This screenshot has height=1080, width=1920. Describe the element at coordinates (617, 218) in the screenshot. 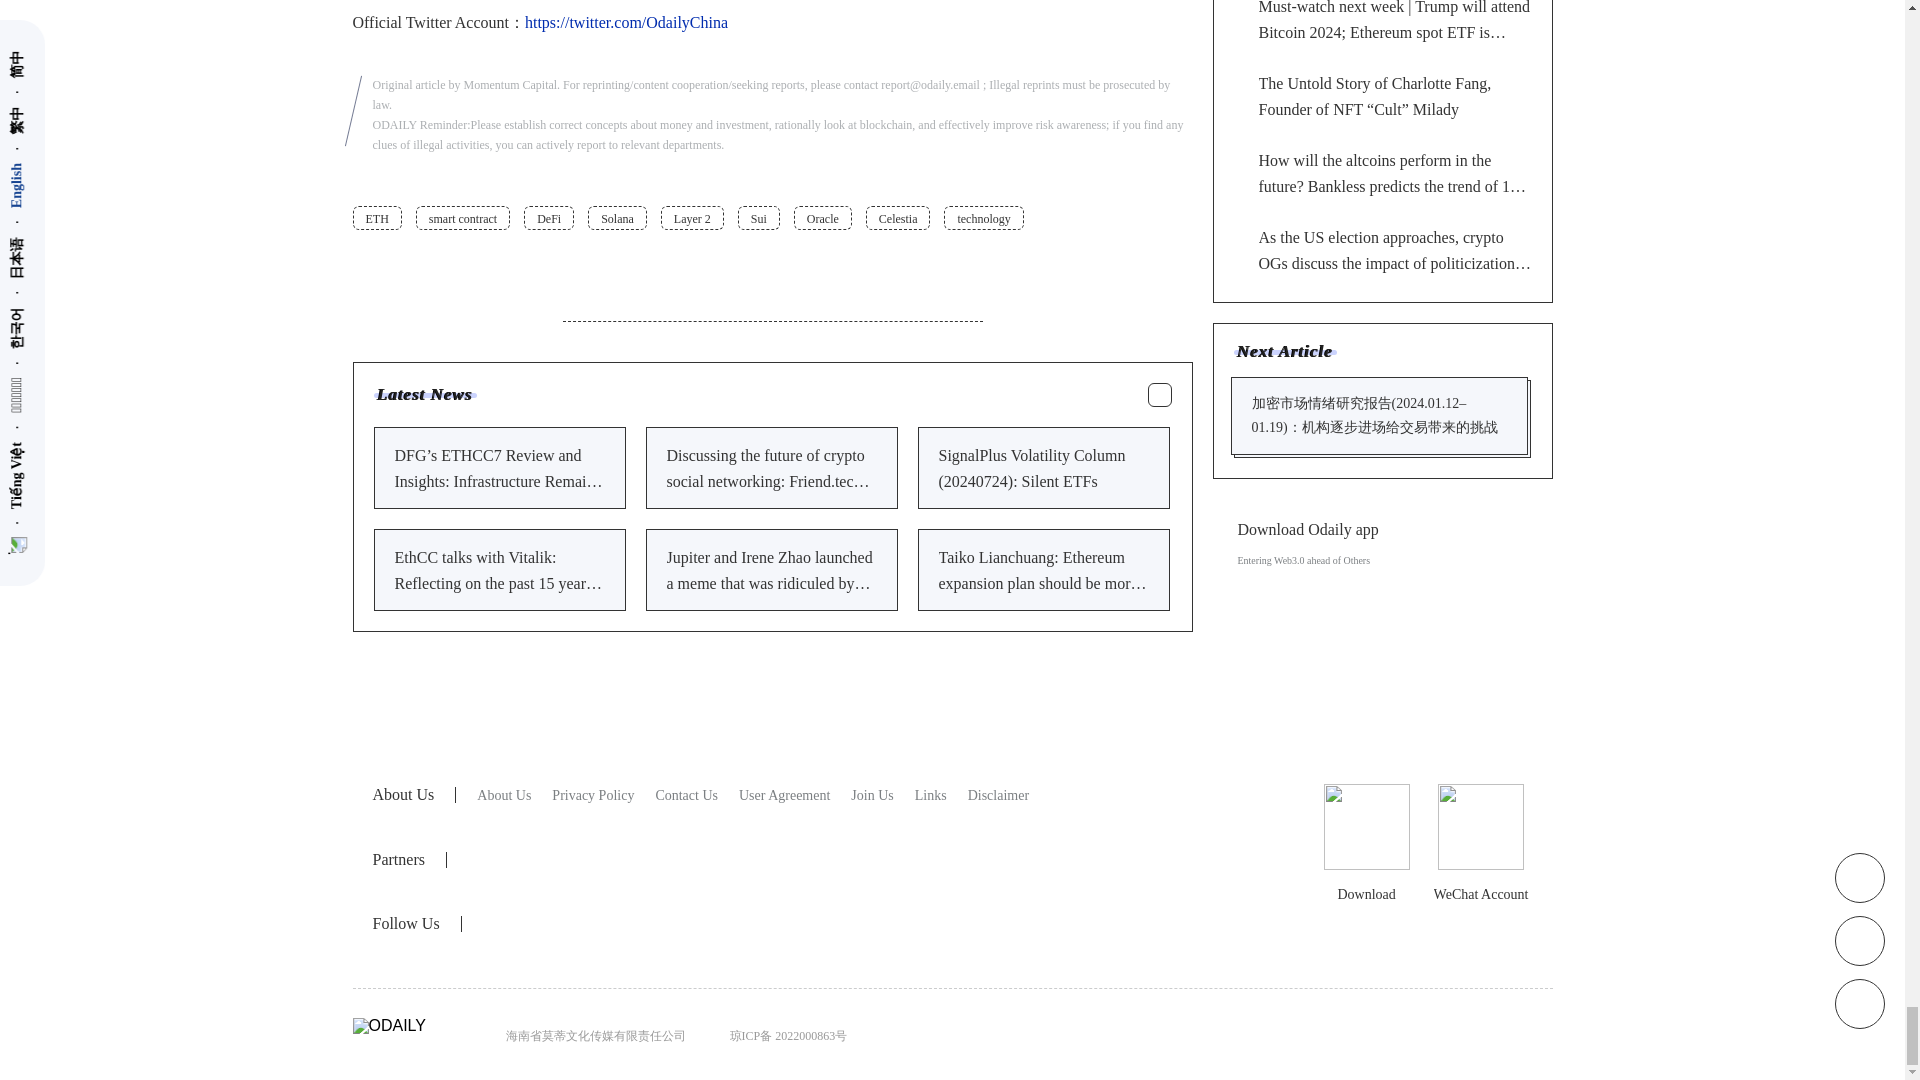

I see `Solana` at that location.